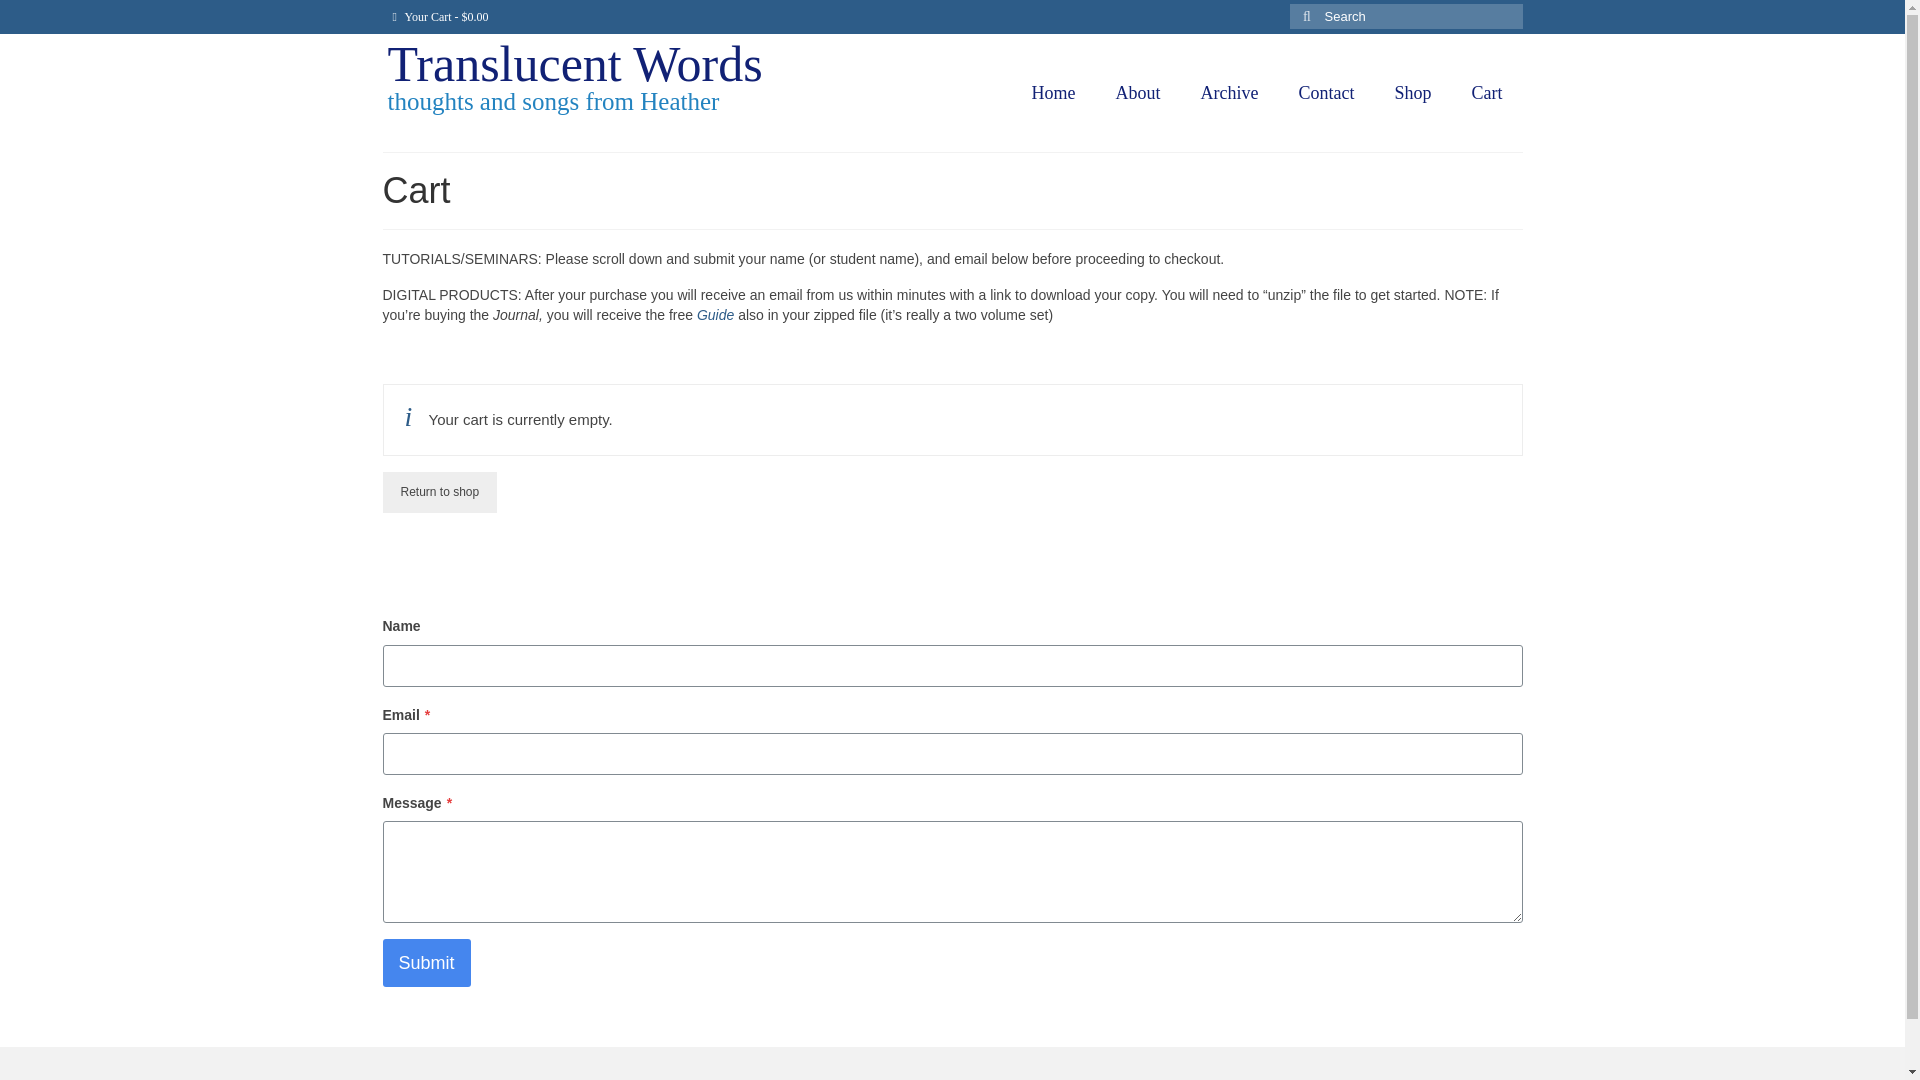  I want to click on Shop, so click(1412, 93).